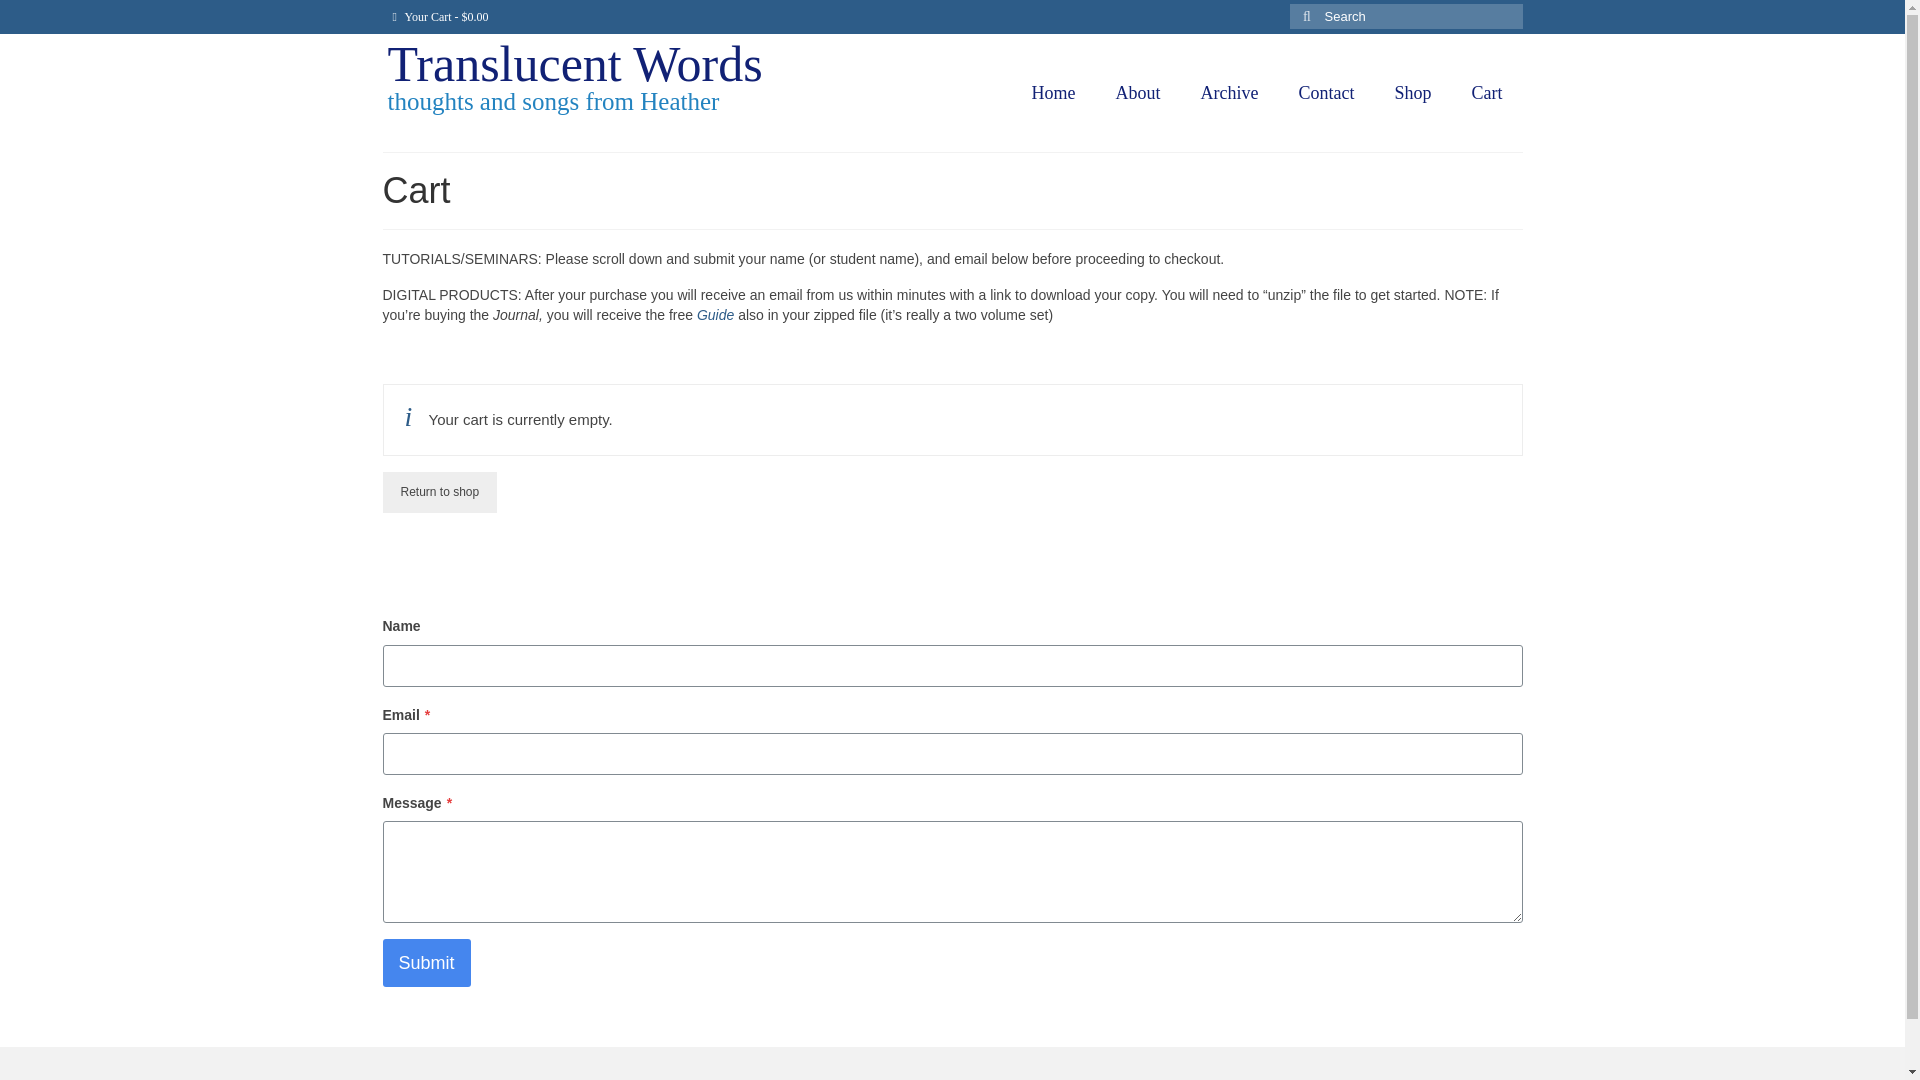  I want to click on Shop, so click(1412, 93).